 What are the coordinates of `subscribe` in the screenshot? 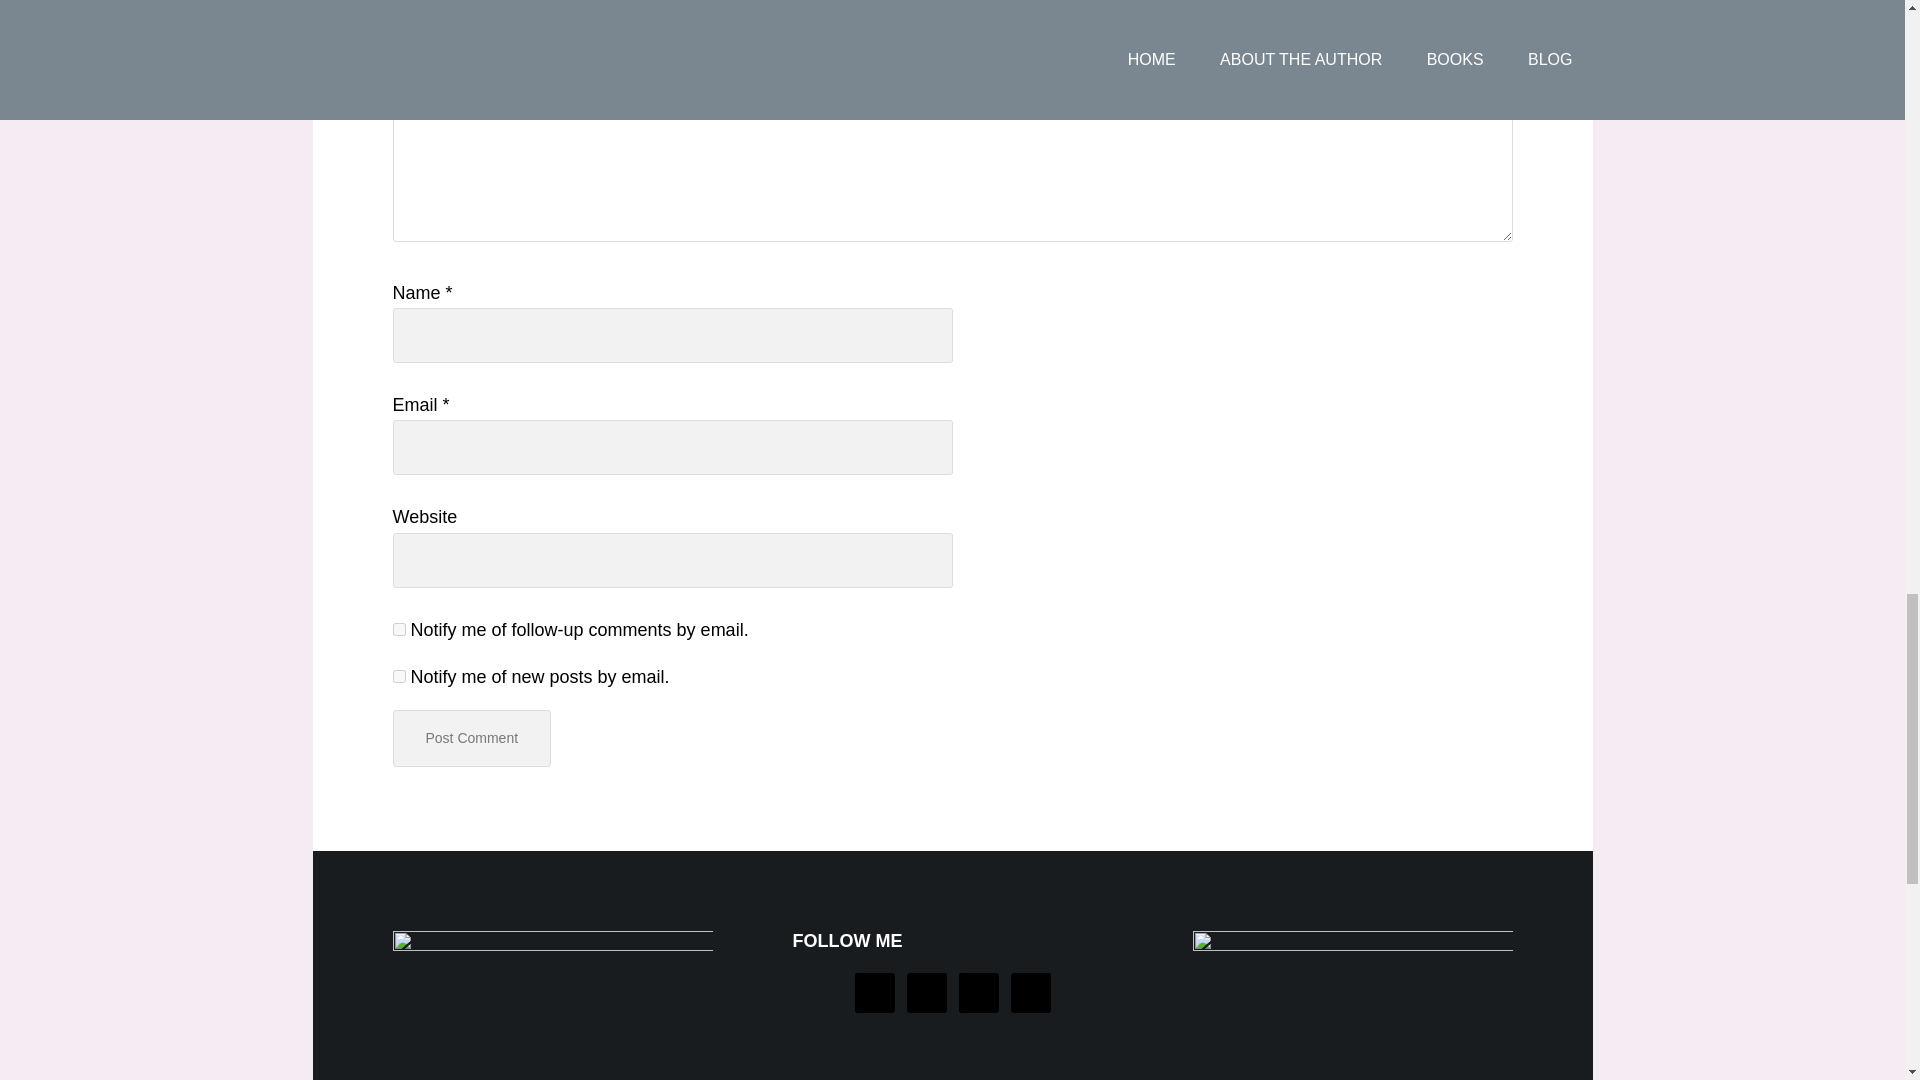 It's located at (398, 630).